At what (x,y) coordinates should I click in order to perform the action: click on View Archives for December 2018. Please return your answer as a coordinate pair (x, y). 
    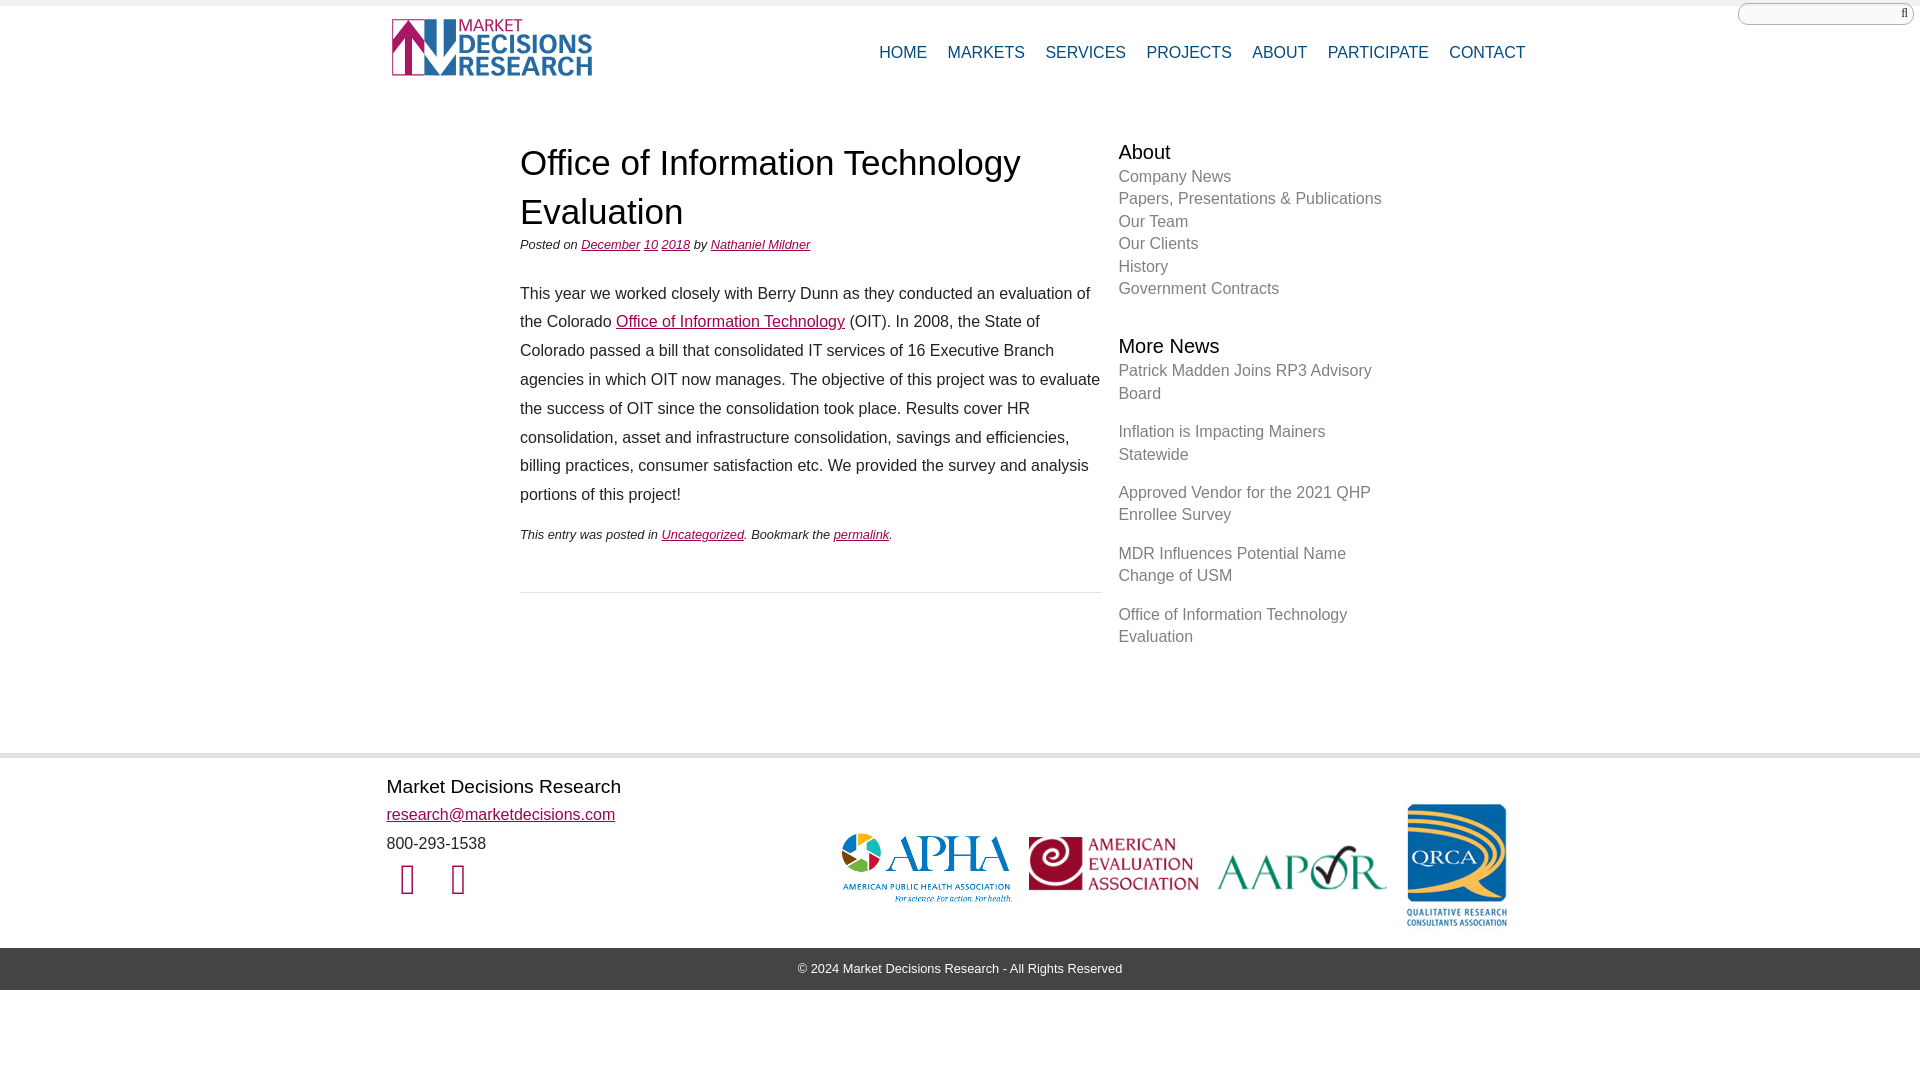
    Looking at the image, I should click on (610, 244).